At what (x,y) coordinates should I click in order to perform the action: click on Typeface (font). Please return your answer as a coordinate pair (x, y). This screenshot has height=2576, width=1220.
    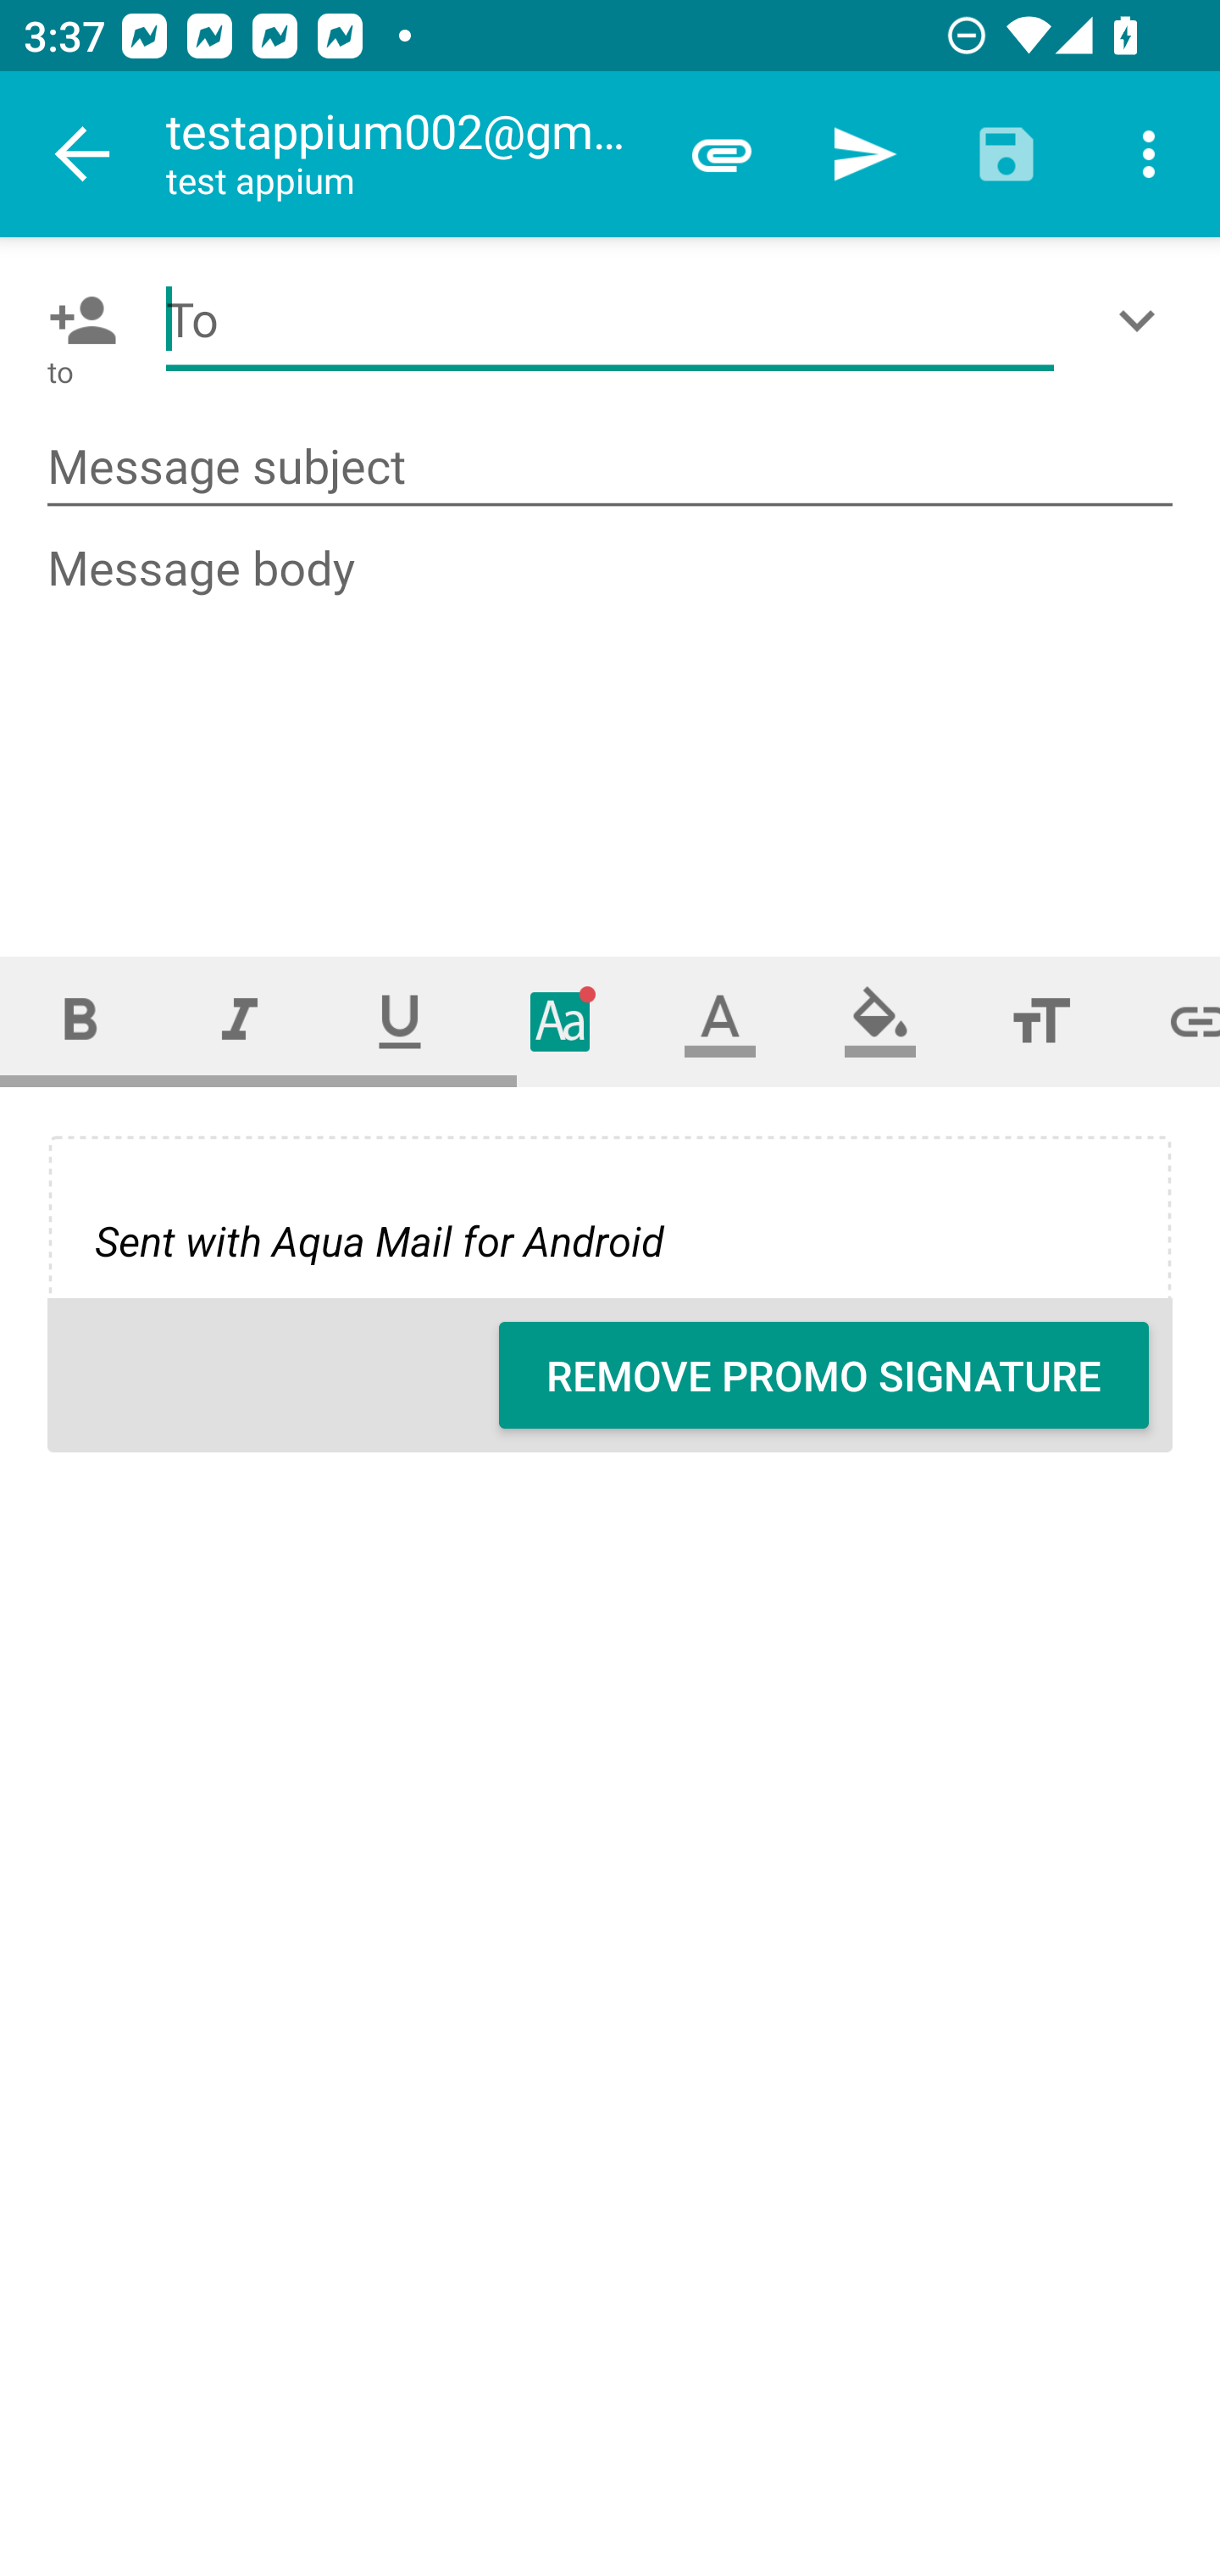
    Looking at the image, I should click on (561, 1020).